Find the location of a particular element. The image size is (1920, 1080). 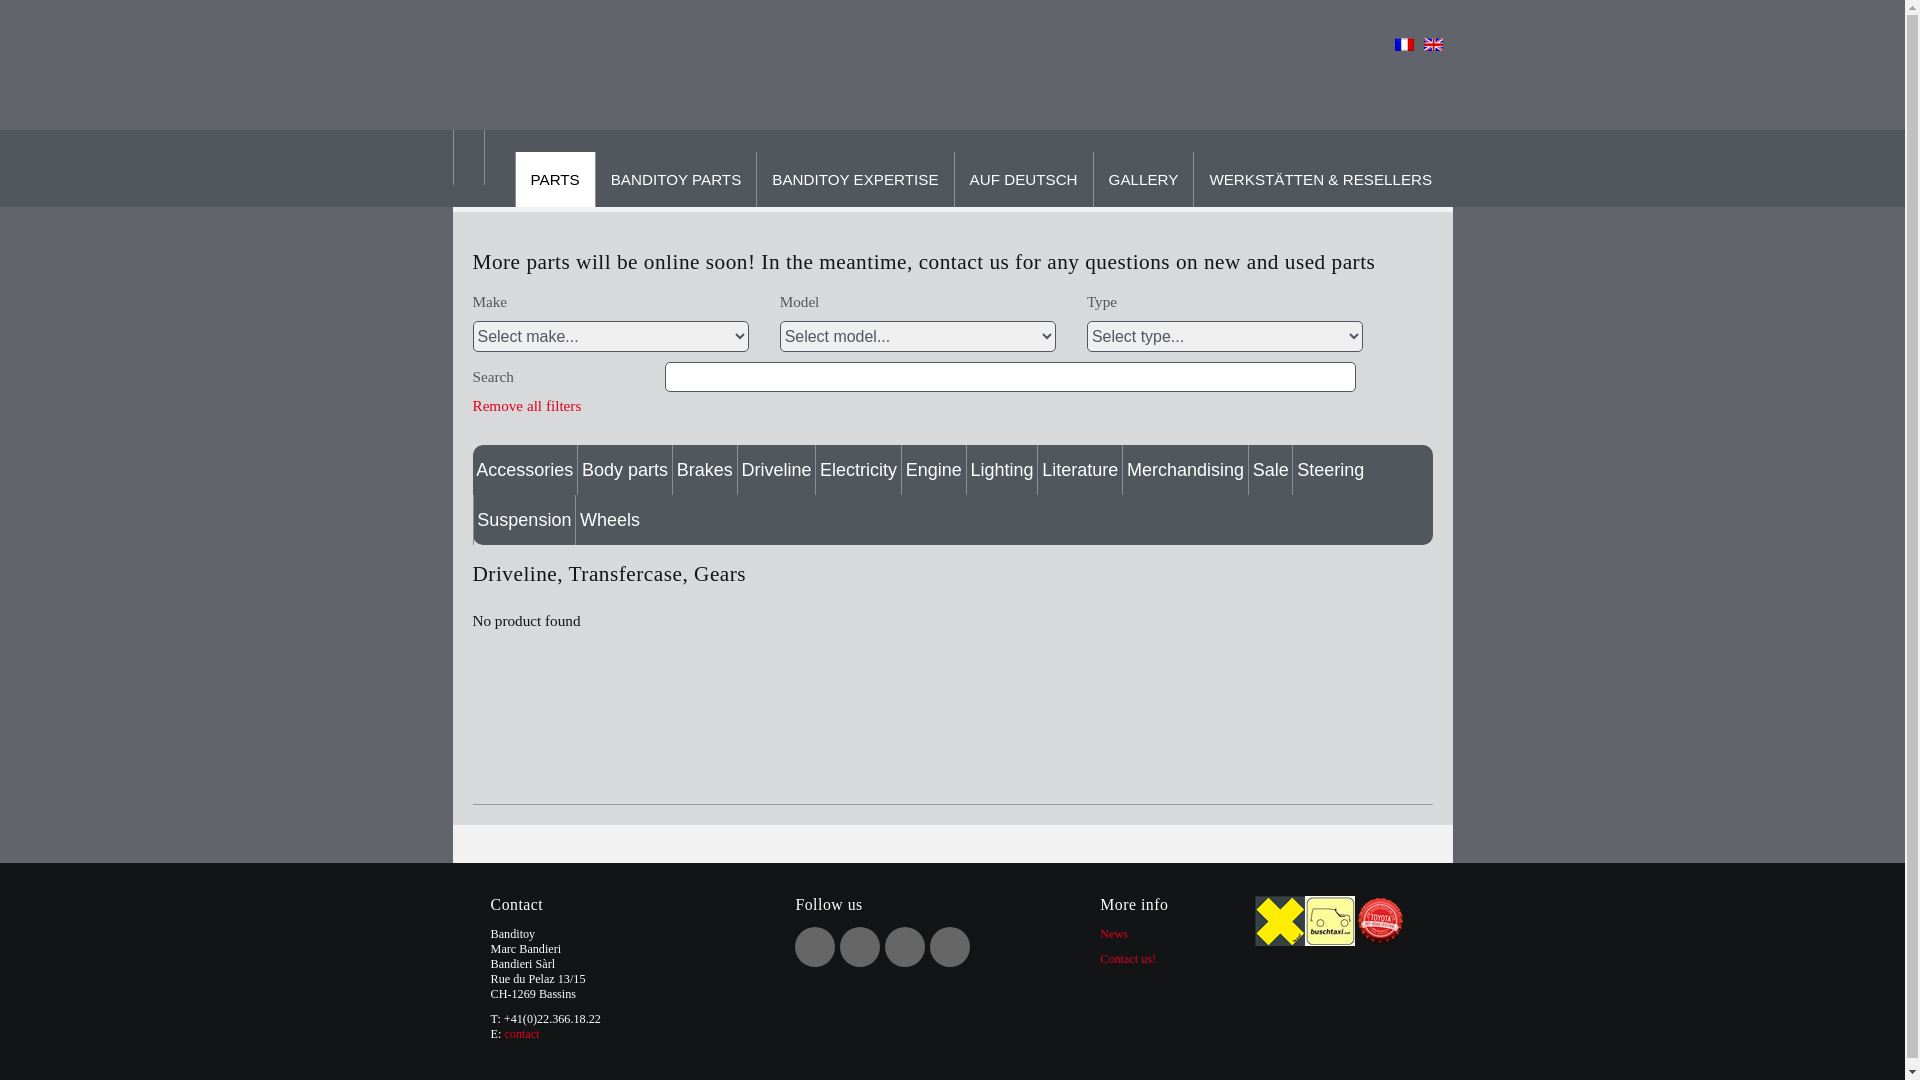

Follow us Linkedin is located at coordinates (860, 947).